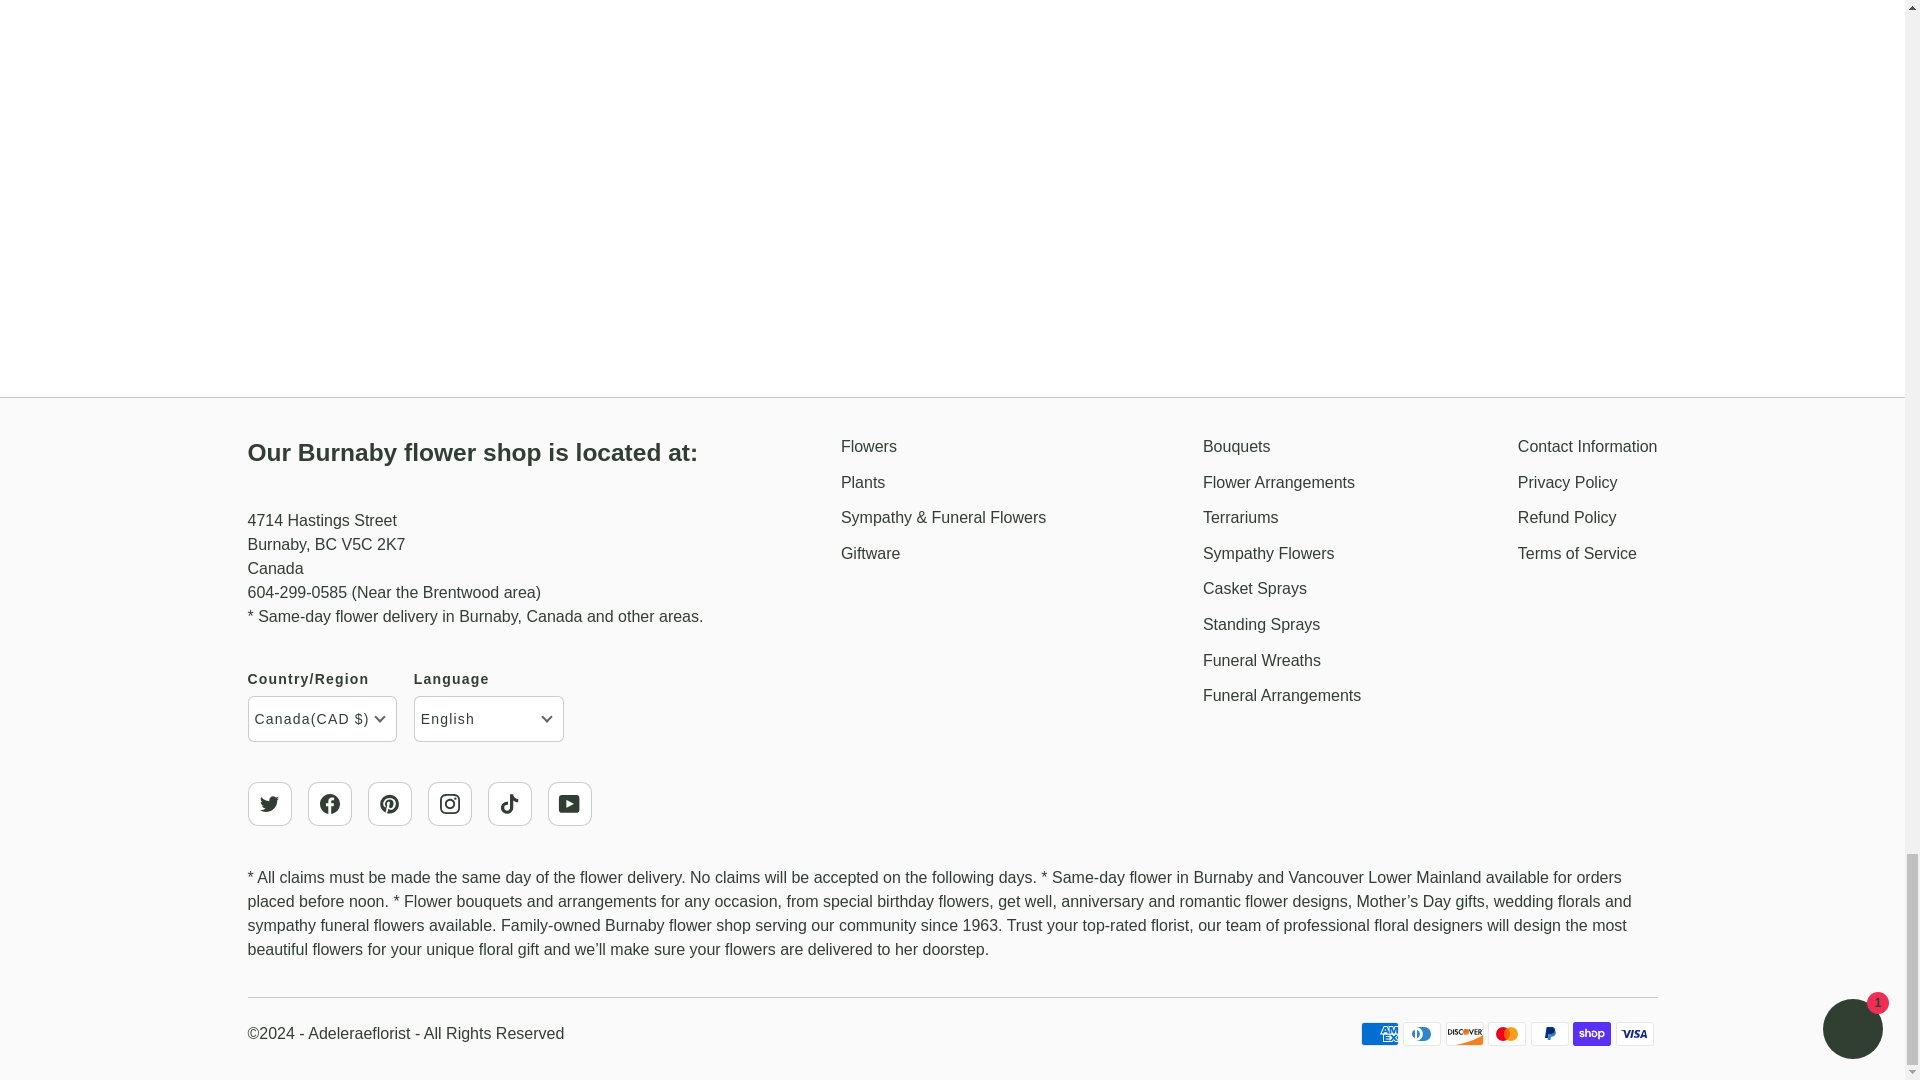  Describe the element at coordinates (1380, 1034) in the screenshot. I see `American Express` at that location.